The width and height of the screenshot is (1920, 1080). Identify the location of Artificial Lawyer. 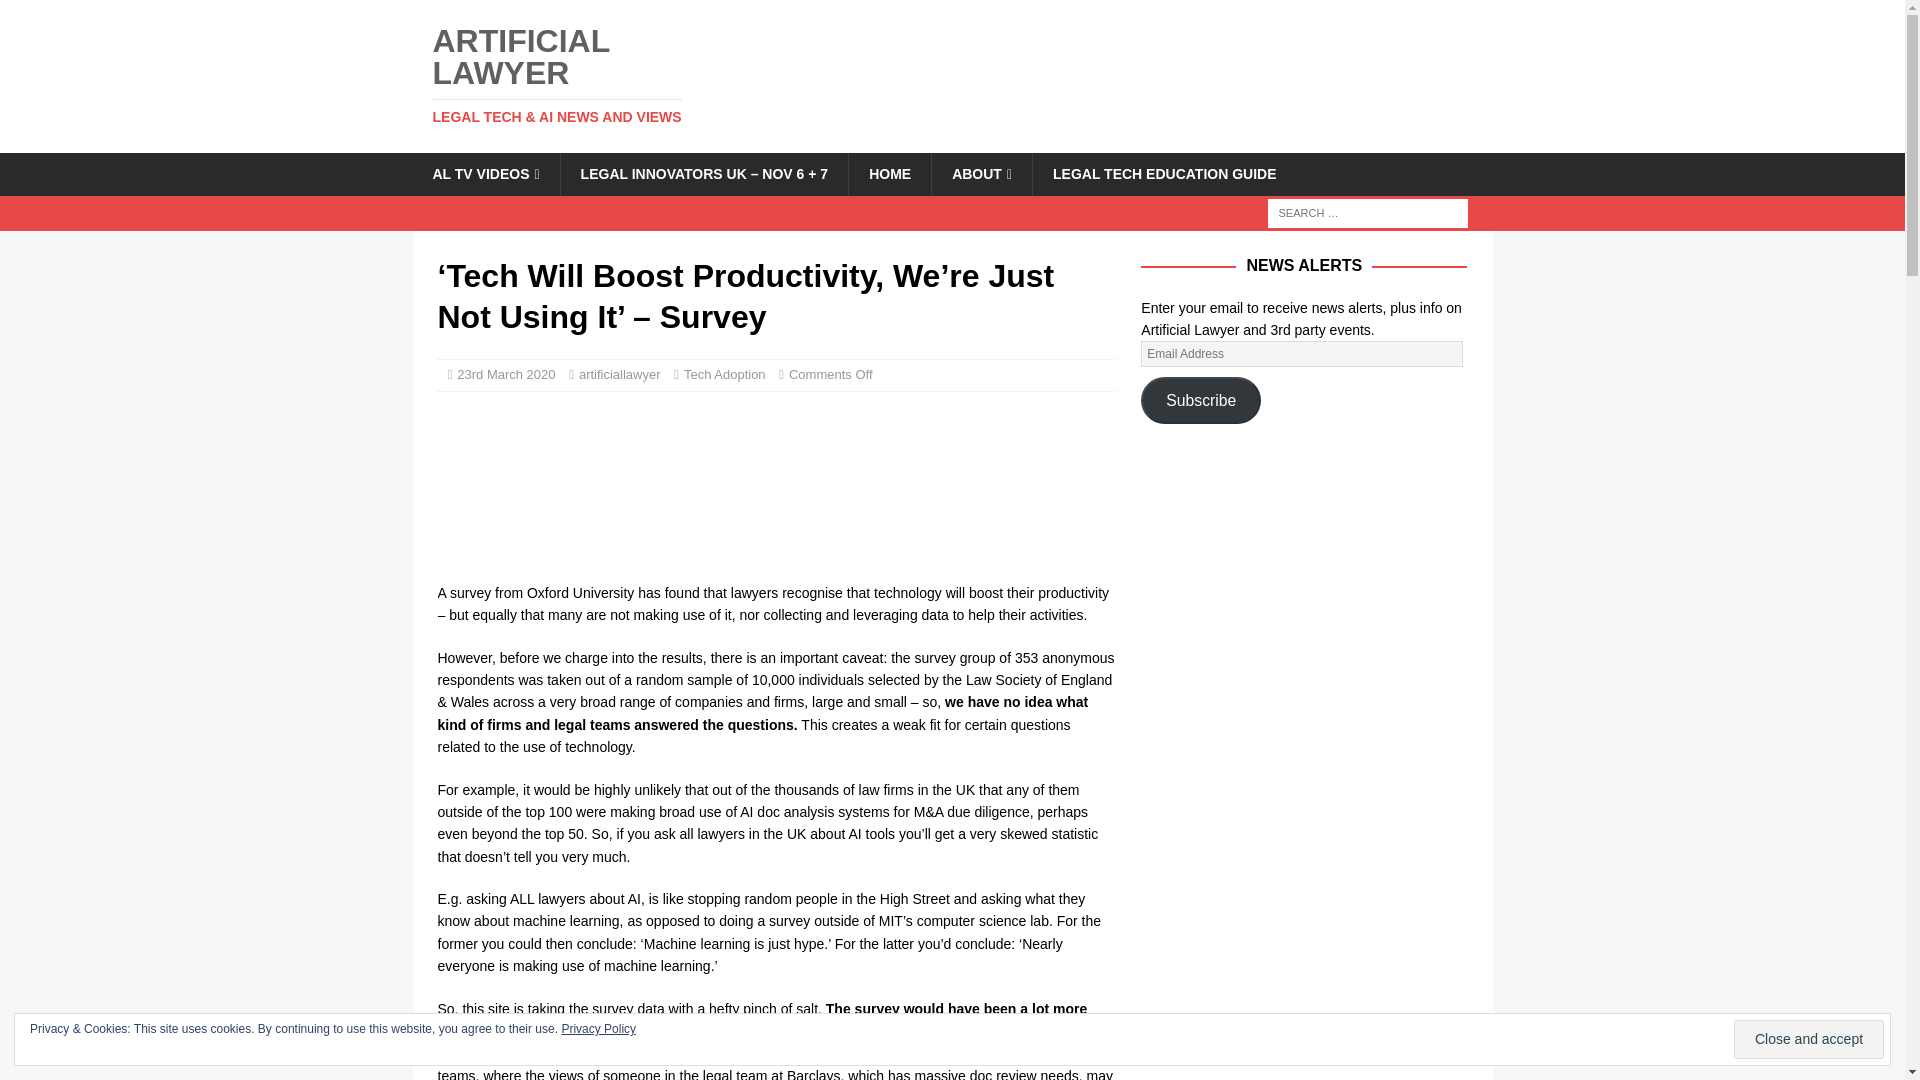
(582, 74).